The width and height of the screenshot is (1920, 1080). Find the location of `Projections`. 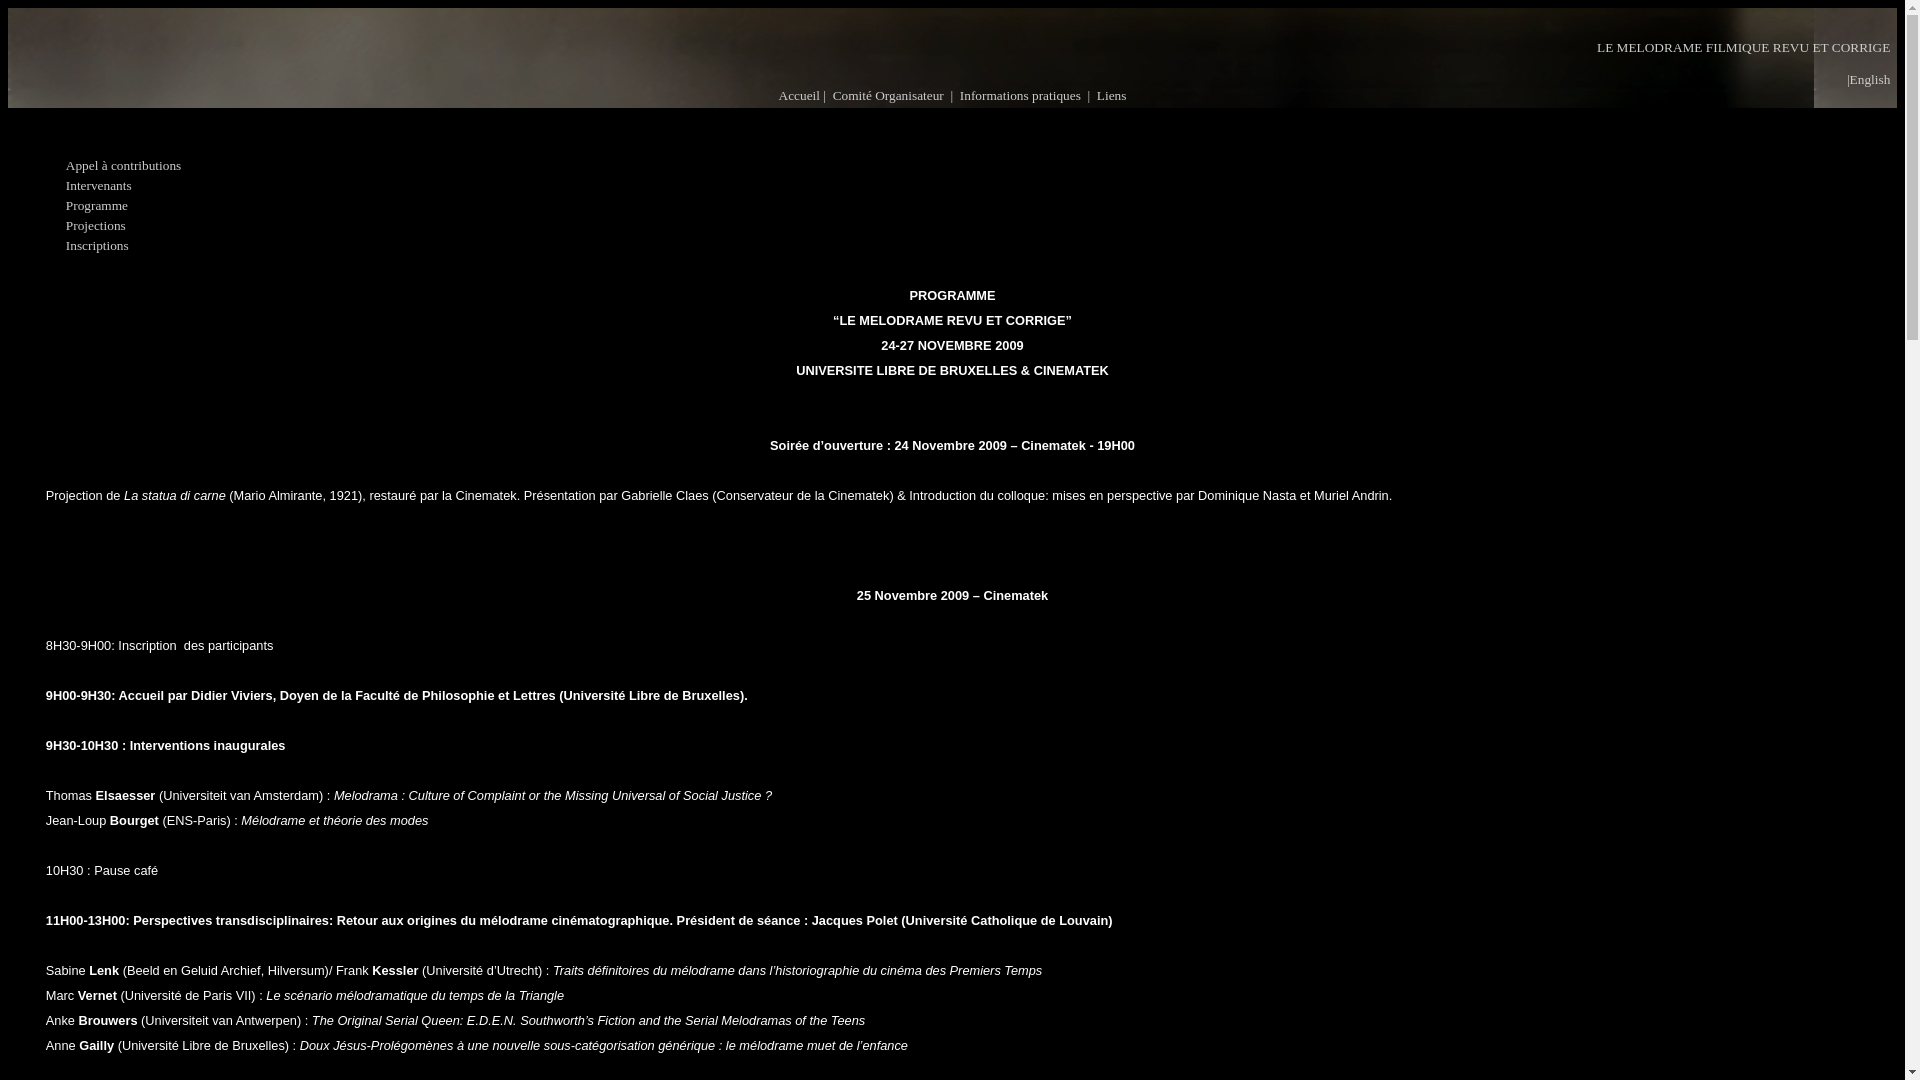

Projections is located at coordinates (96, 226).